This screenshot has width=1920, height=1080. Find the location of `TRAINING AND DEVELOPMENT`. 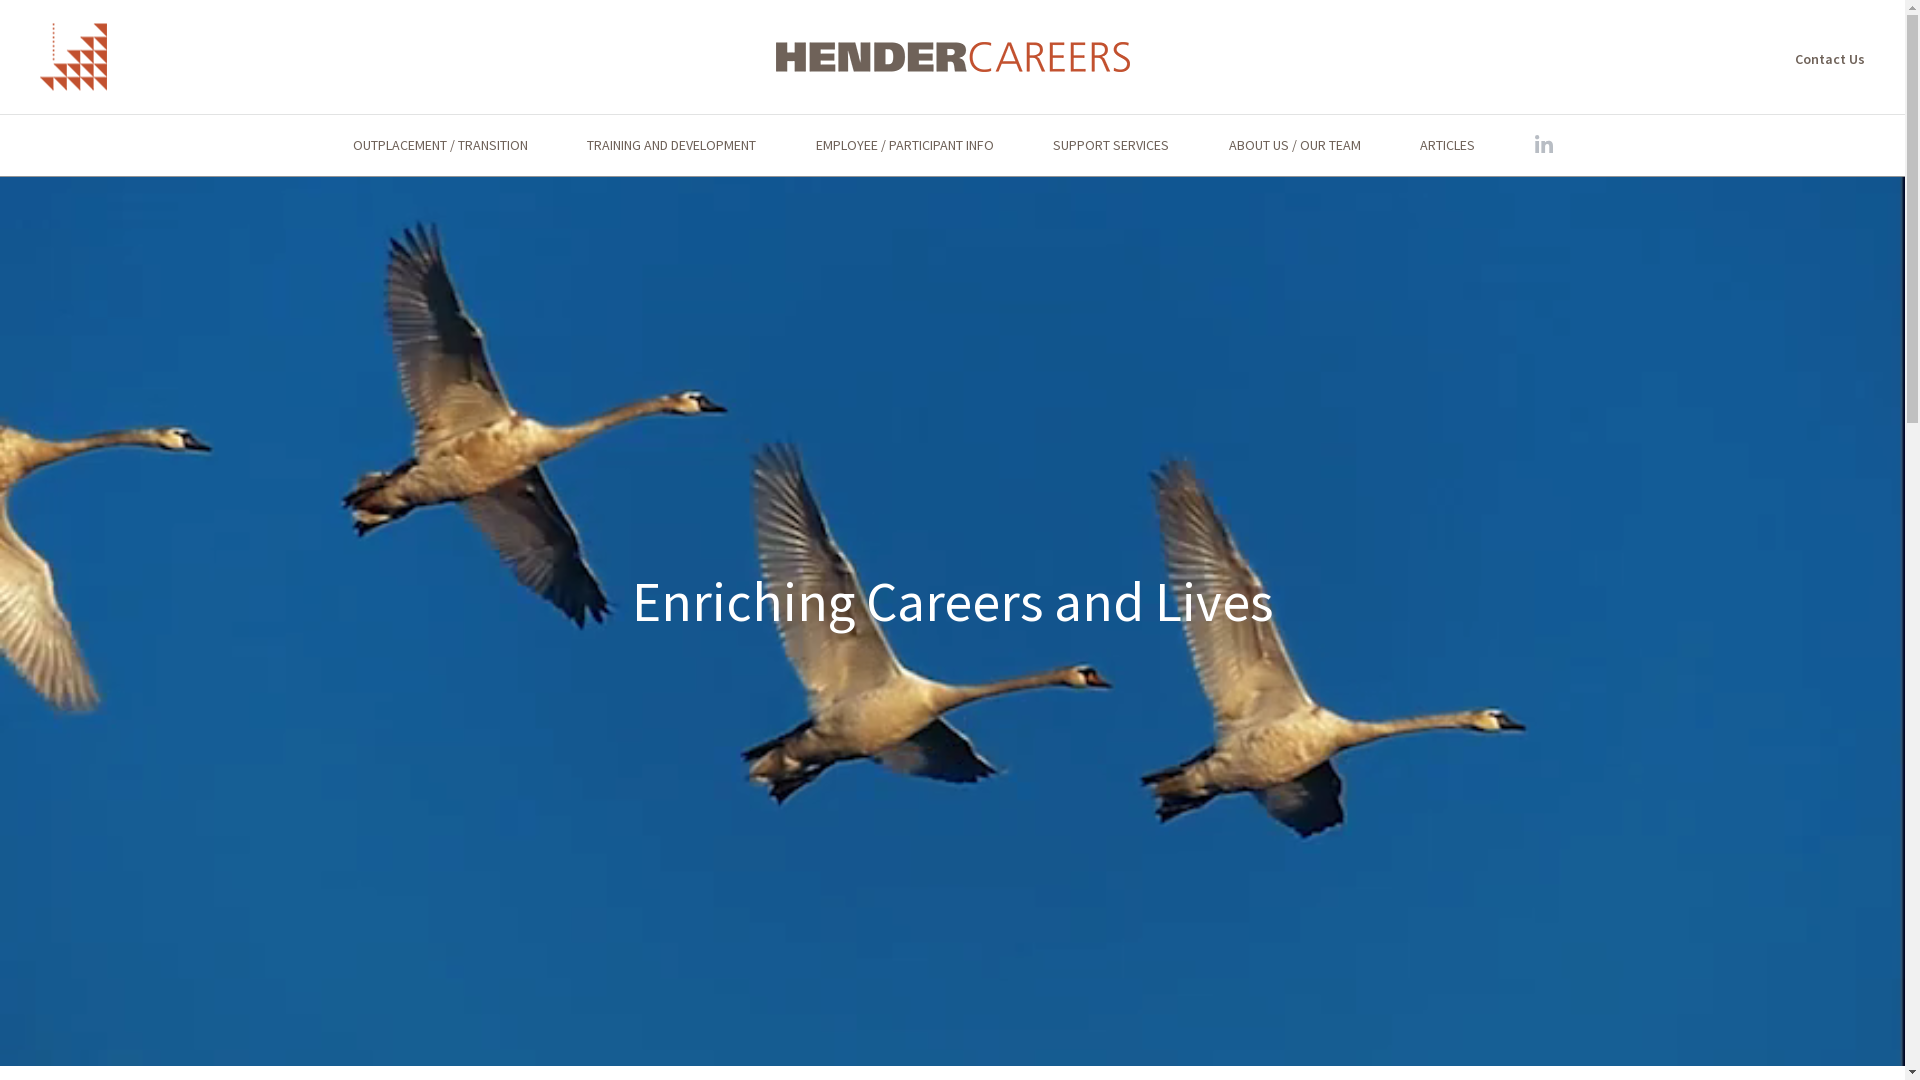

TRAINING AND DEVELOPMENT is located at coordinates (672, 145).